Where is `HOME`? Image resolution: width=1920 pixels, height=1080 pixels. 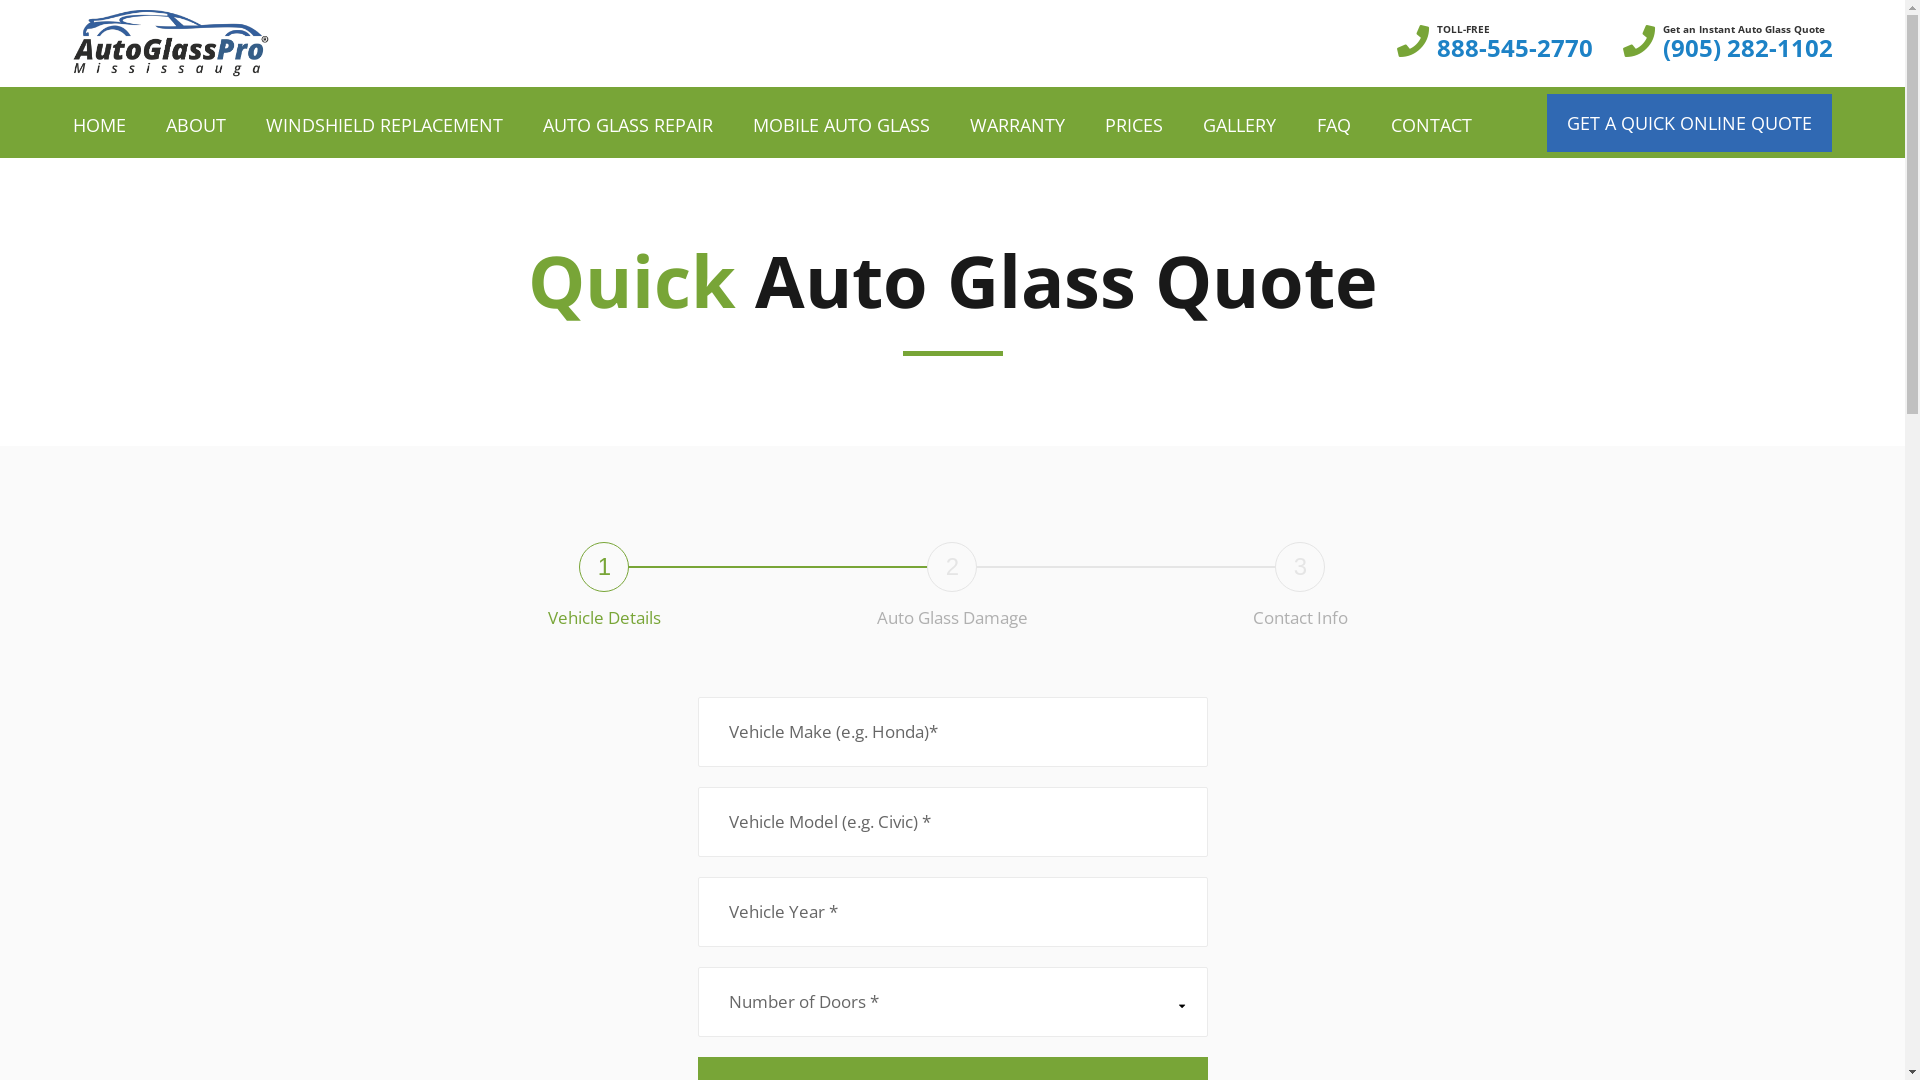
HOME is located at coordinates (98, 125).